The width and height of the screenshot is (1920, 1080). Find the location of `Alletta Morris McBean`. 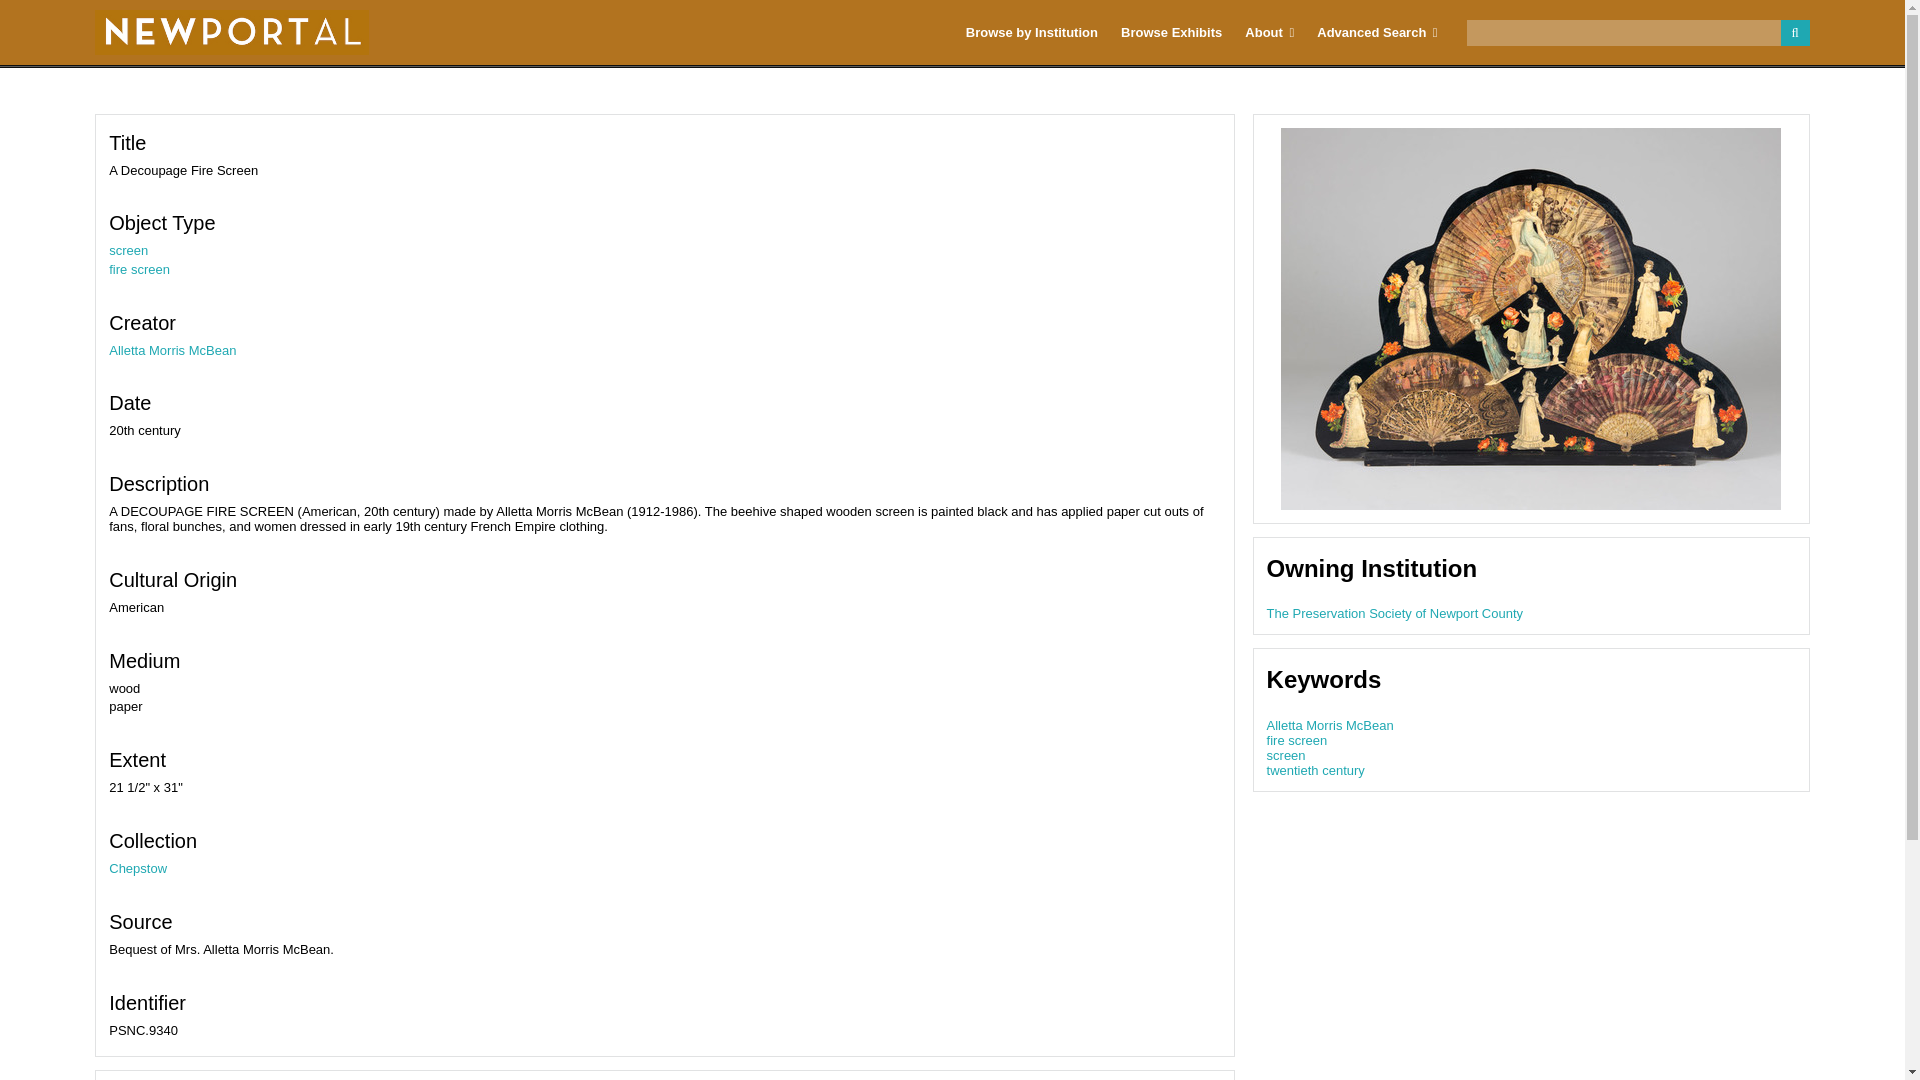

Alletta Morris McBean is located at coordinates (172, 350).